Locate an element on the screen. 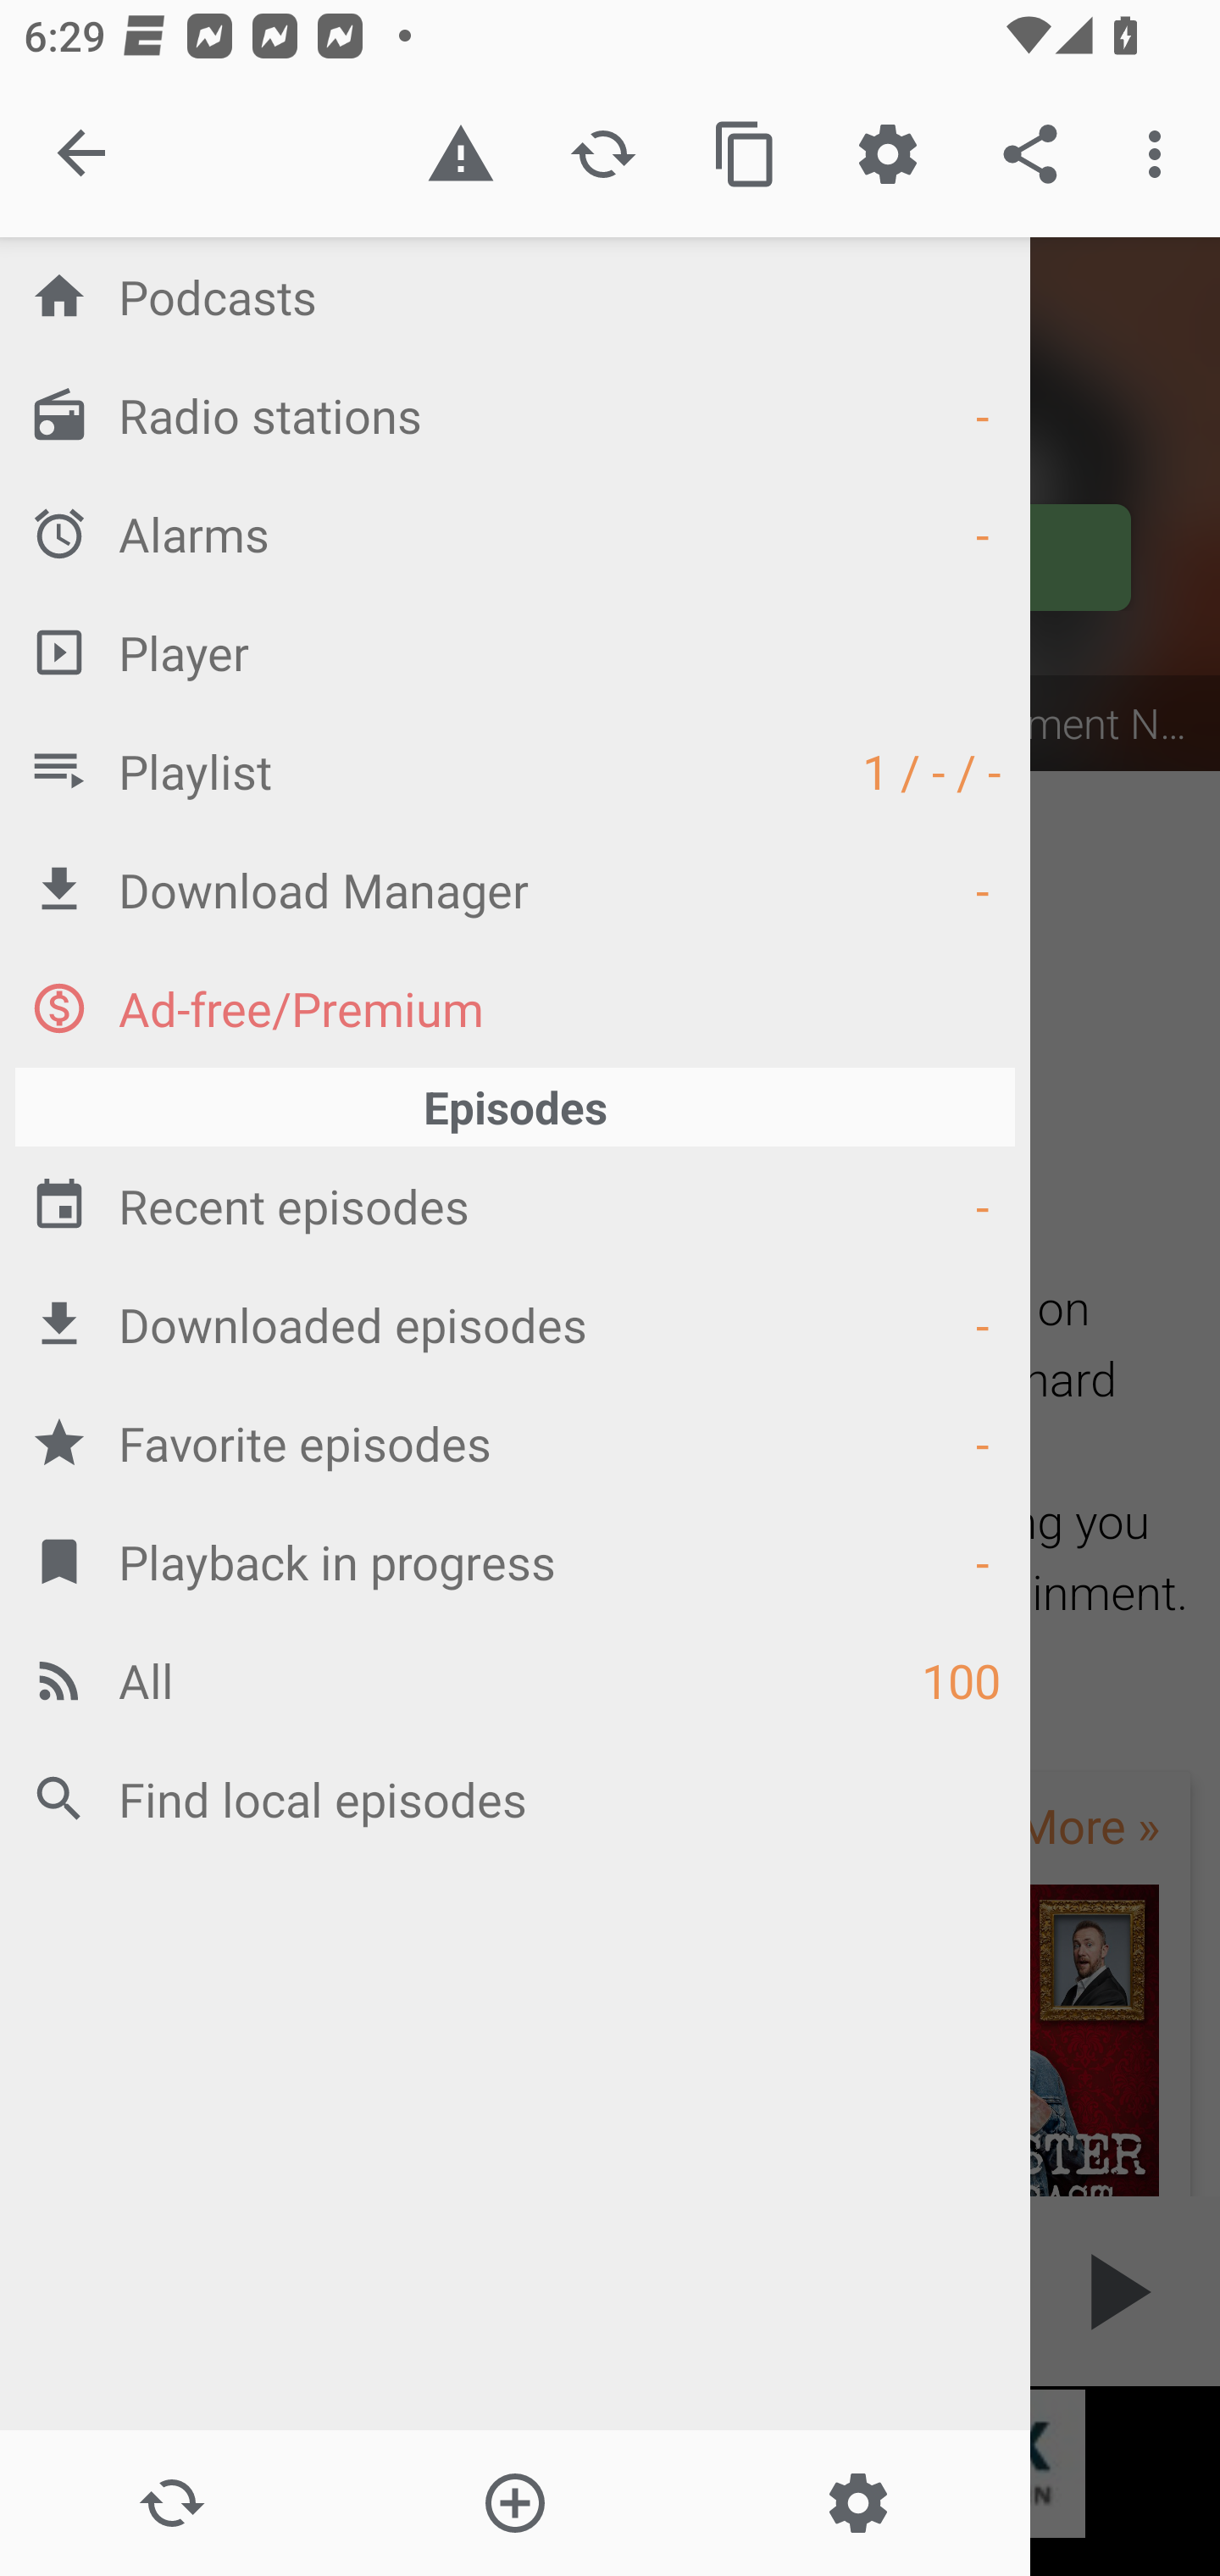 This screenshot has width=1220, height=2576. Download Manager  -  is located at coordinates (515, 888).